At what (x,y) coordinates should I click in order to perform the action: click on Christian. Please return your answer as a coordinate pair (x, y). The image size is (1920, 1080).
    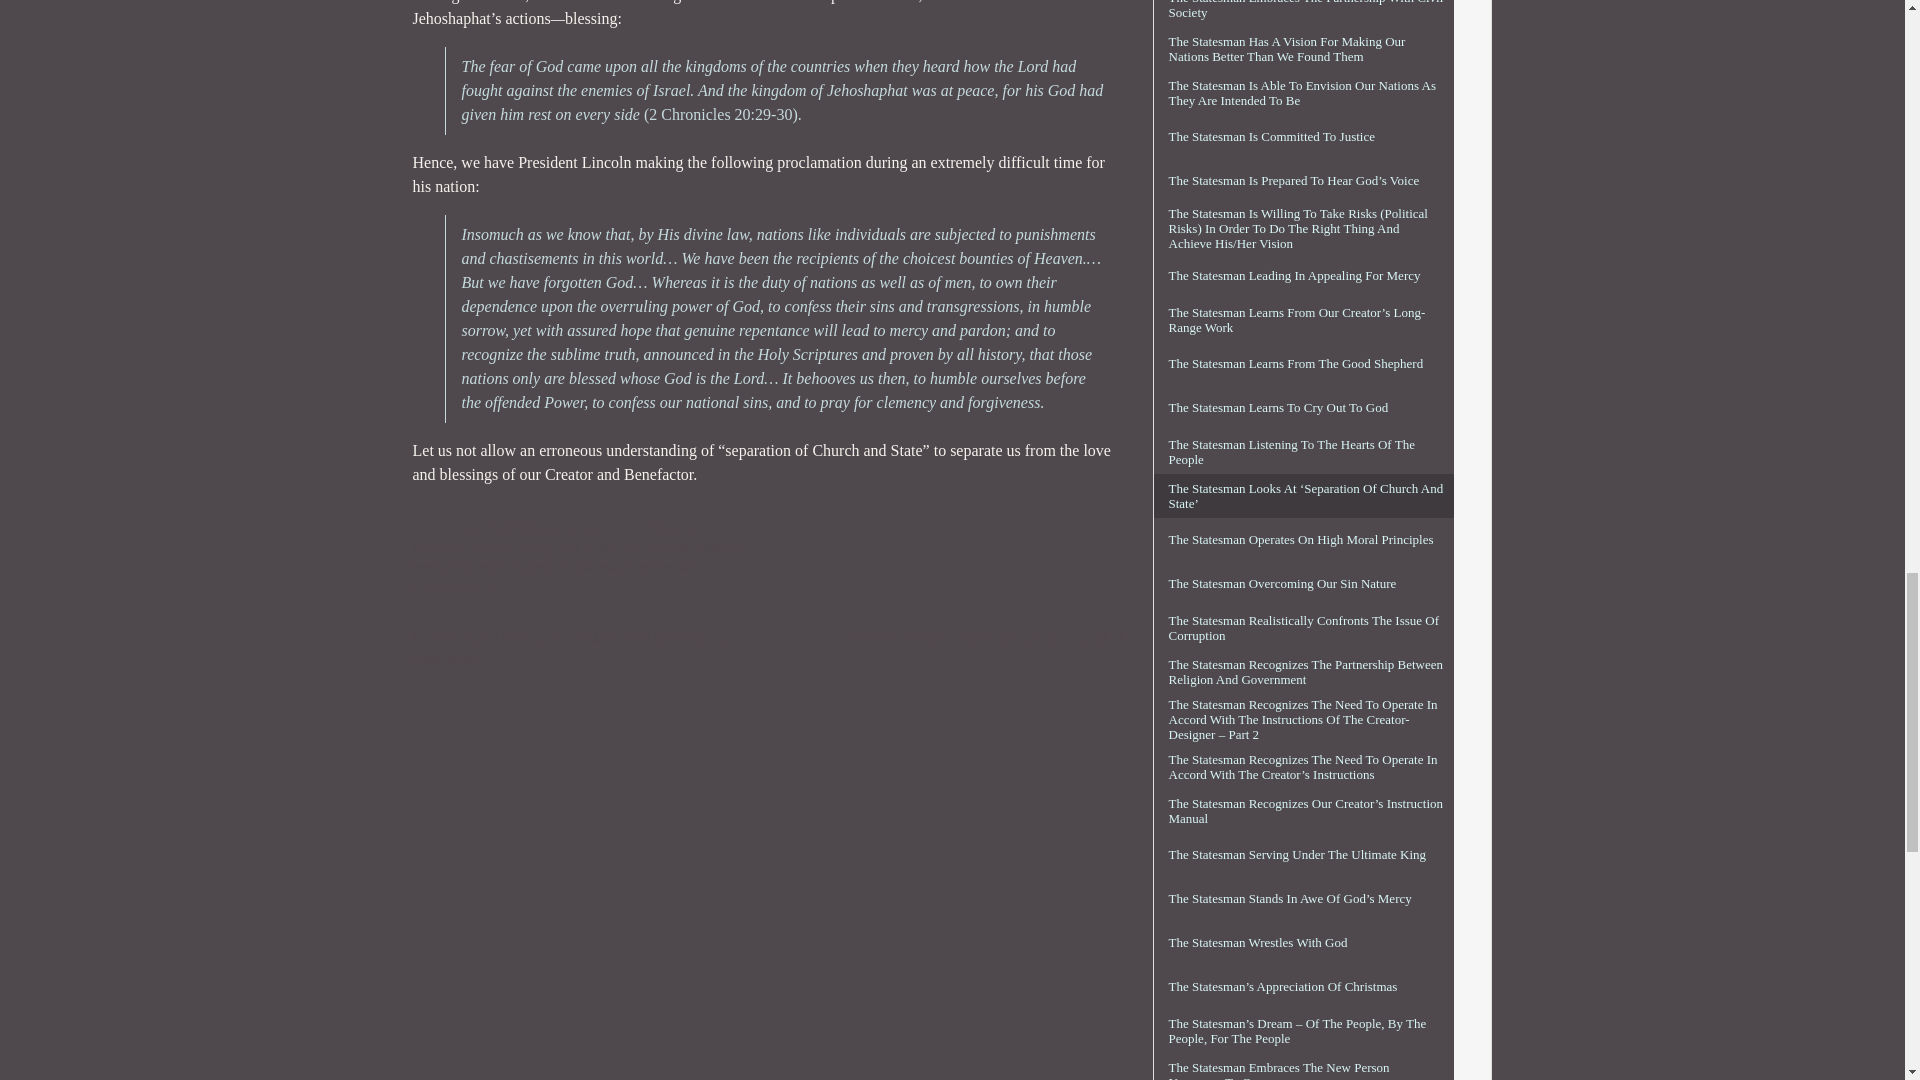
    Looking at the image, I should click on (437, 548).